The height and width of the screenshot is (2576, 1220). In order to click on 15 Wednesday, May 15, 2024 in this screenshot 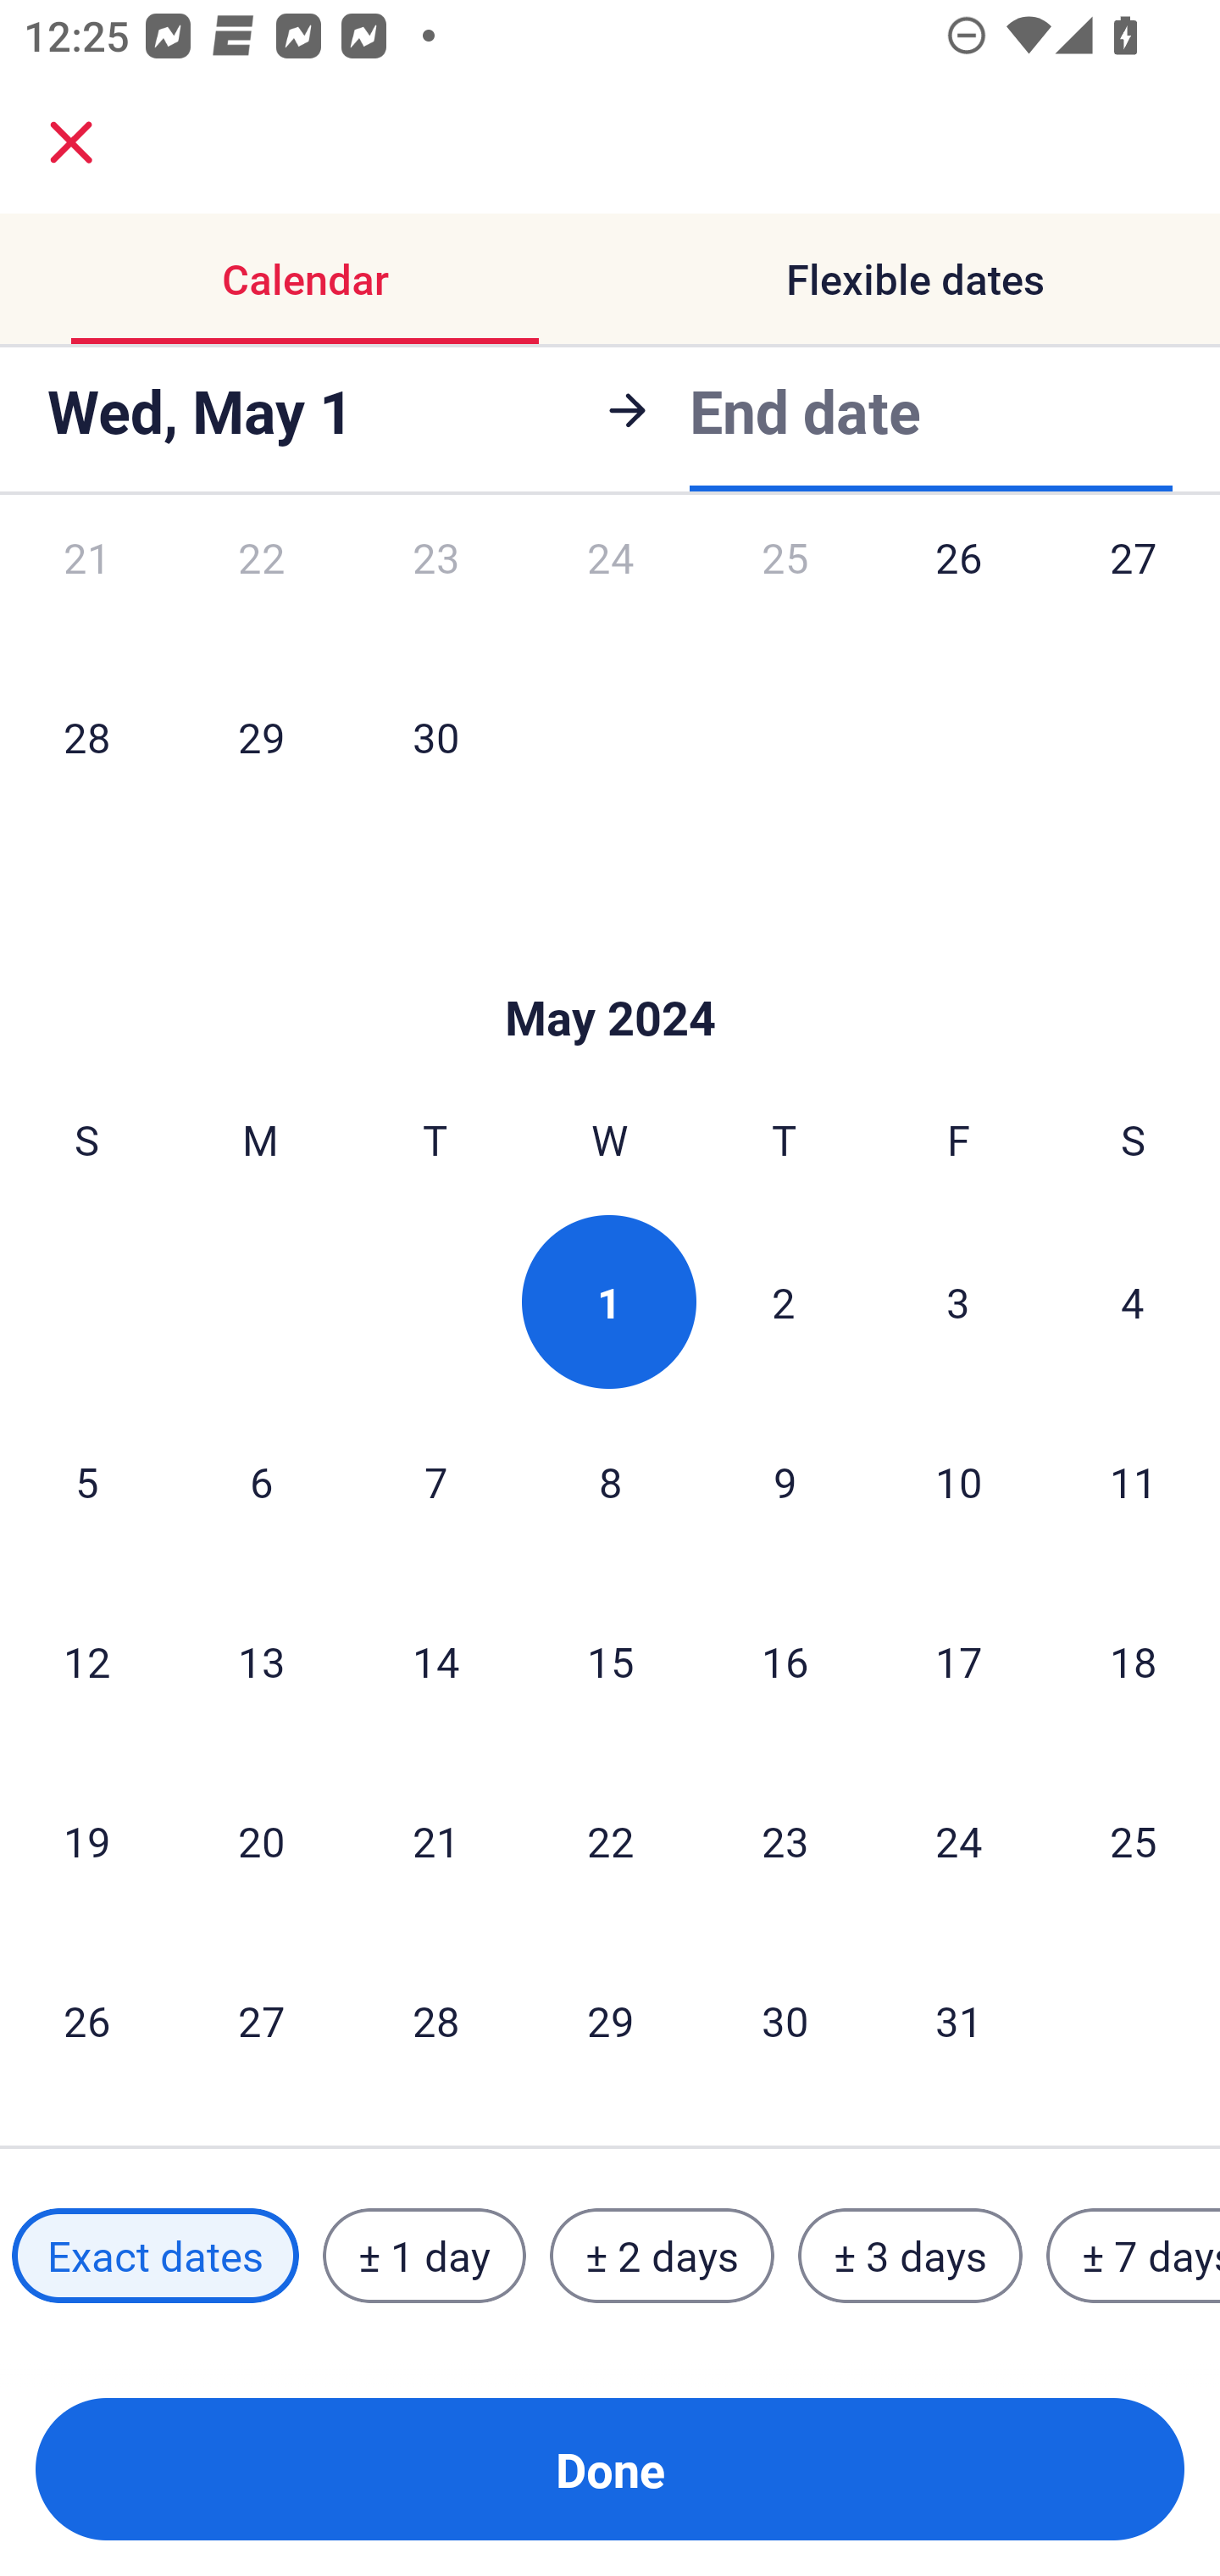, I will do `click(610, 1661)`.